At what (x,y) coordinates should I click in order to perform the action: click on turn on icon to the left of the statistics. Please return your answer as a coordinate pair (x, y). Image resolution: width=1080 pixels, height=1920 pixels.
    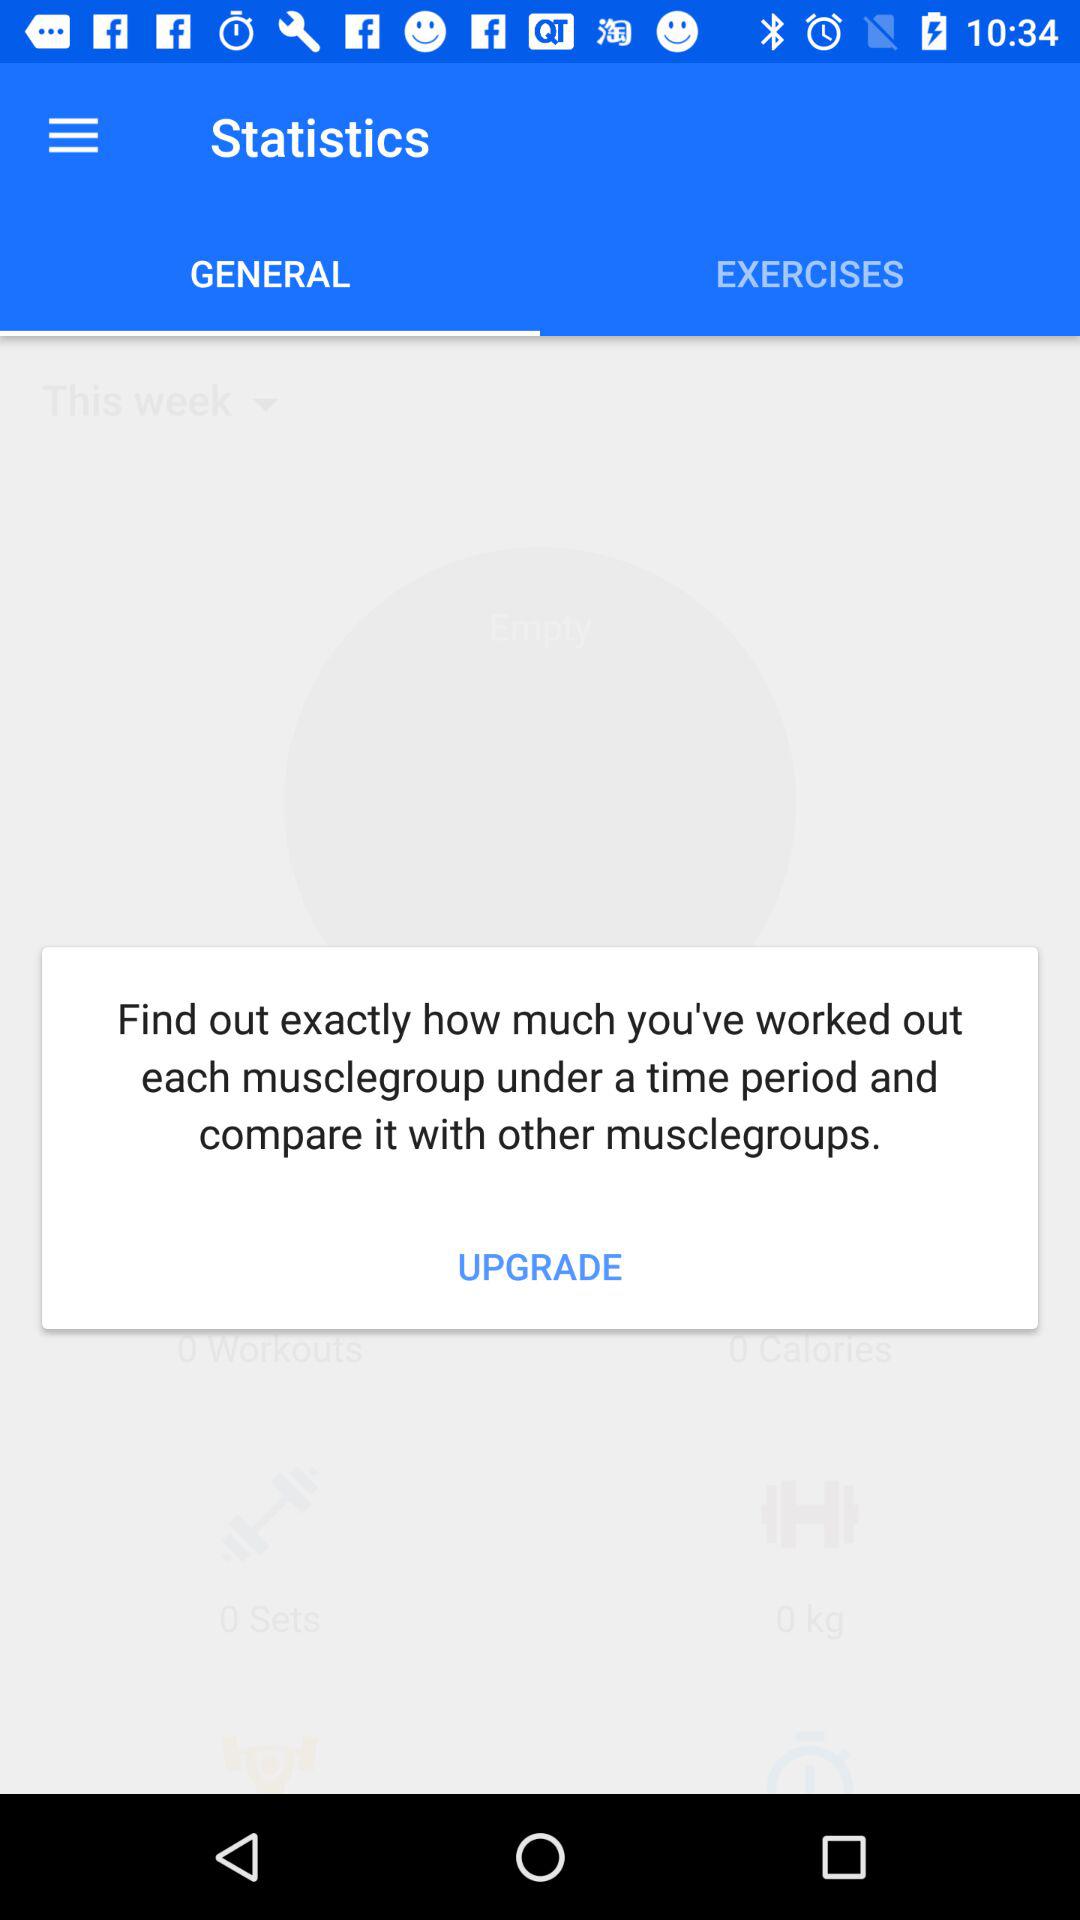
    Looking at the image, I should click on (73, 136).